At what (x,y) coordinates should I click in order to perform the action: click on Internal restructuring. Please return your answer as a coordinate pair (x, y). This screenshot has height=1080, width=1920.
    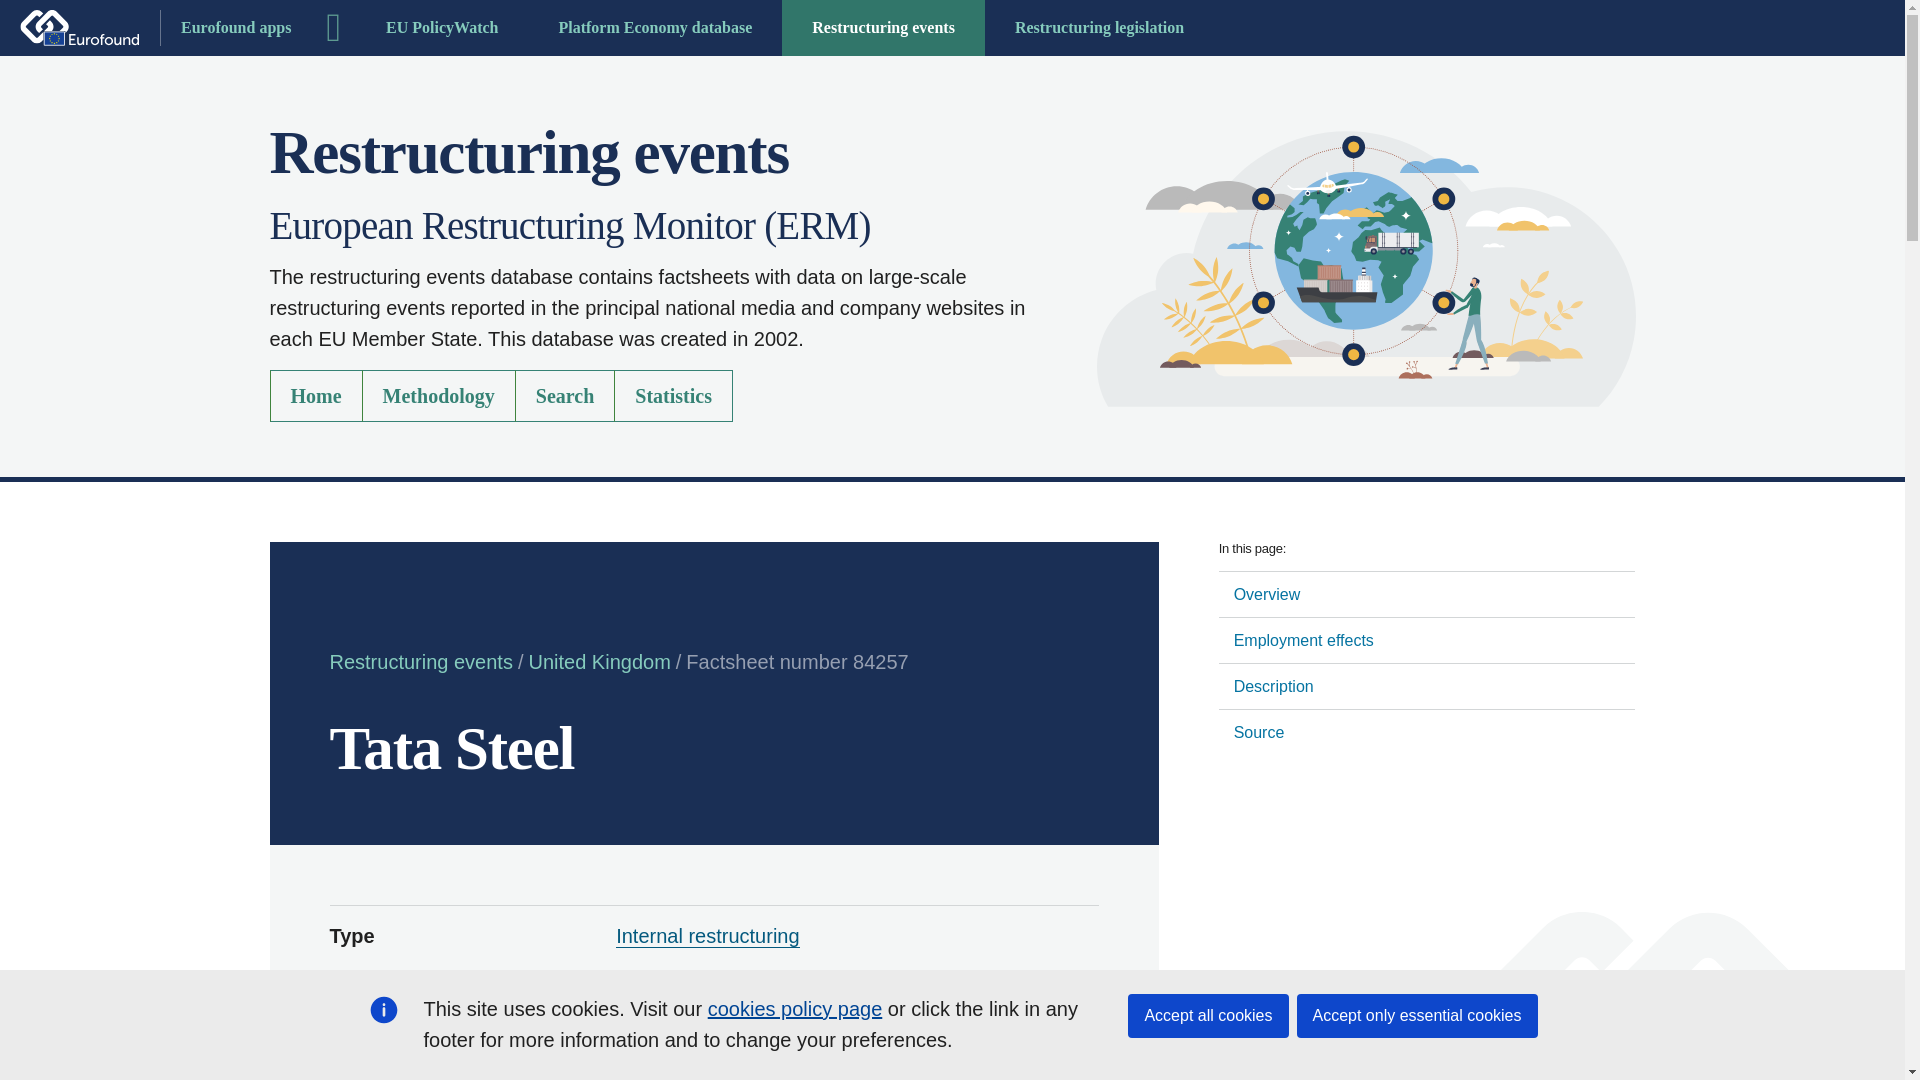
    Looking at the image, I should click on (707, 936).